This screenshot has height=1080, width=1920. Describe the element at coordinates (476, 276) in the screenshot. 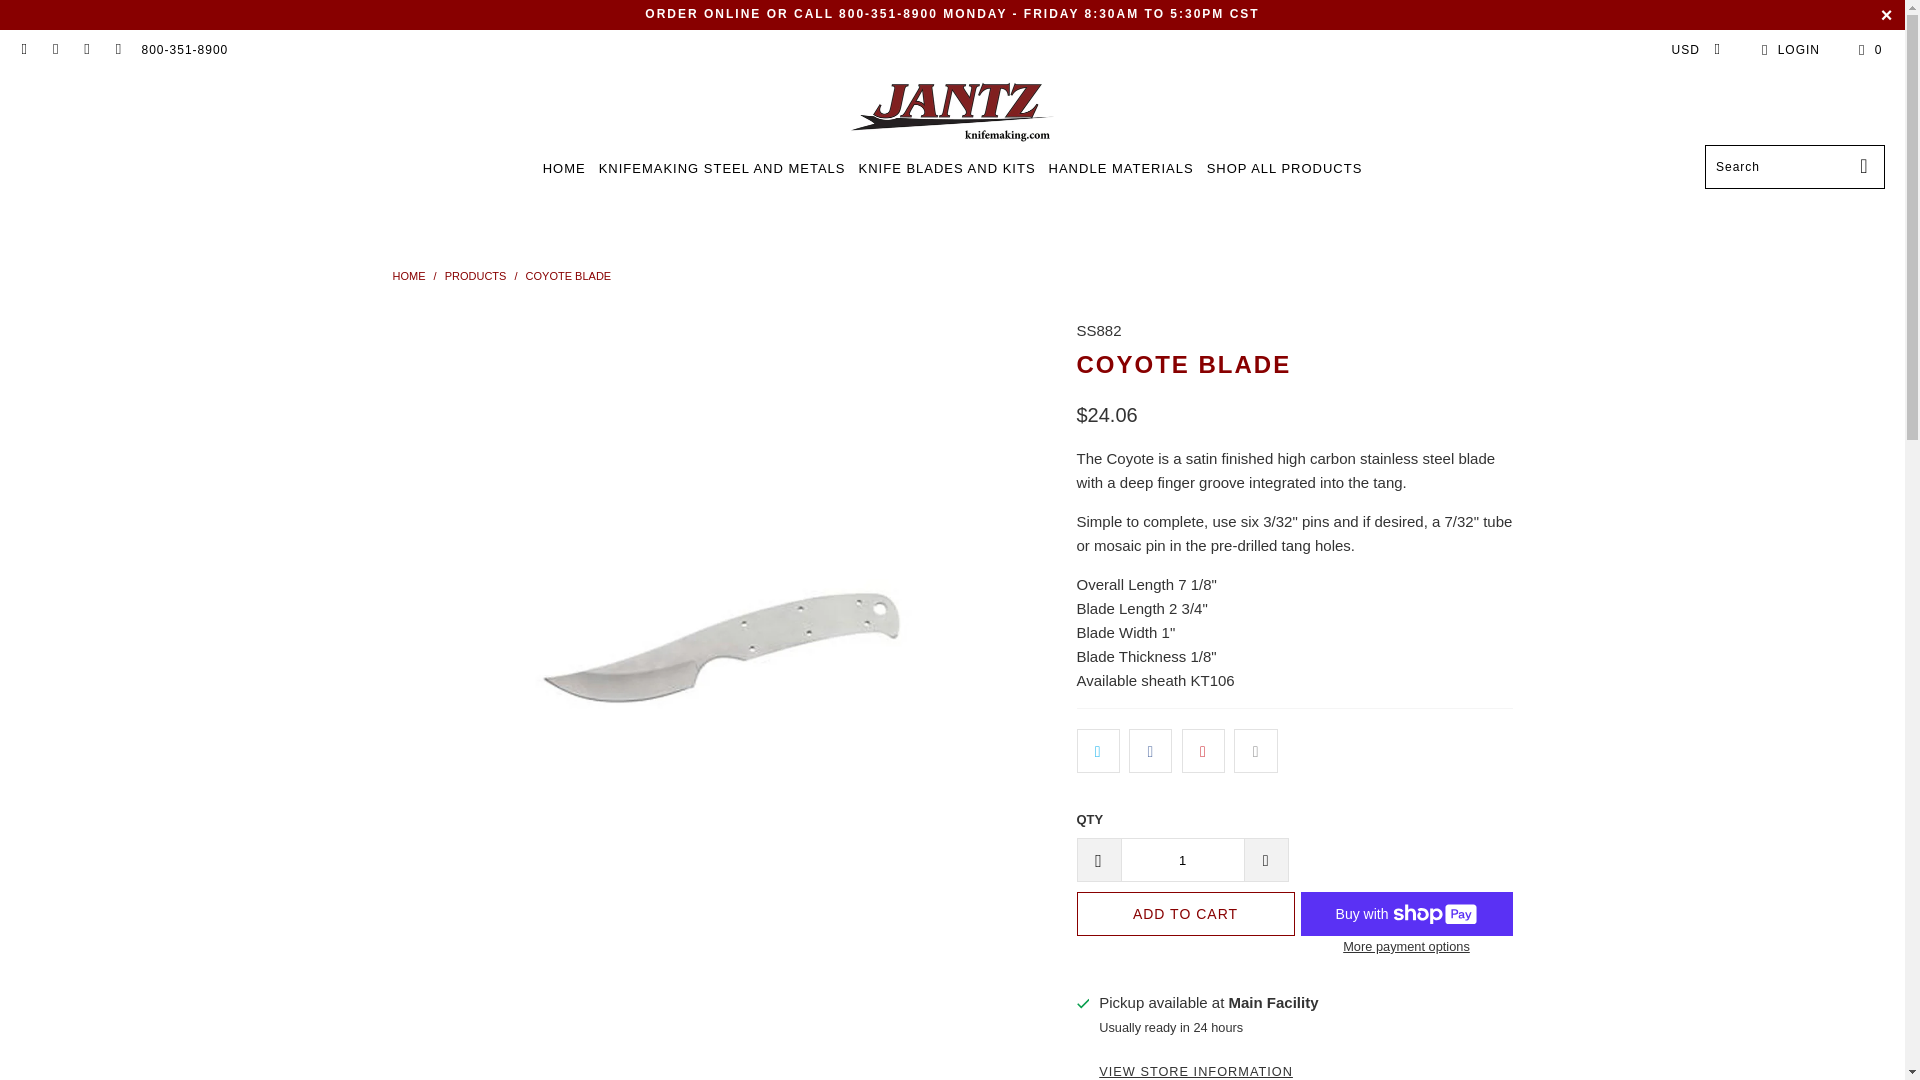

I see `Products` at that location.